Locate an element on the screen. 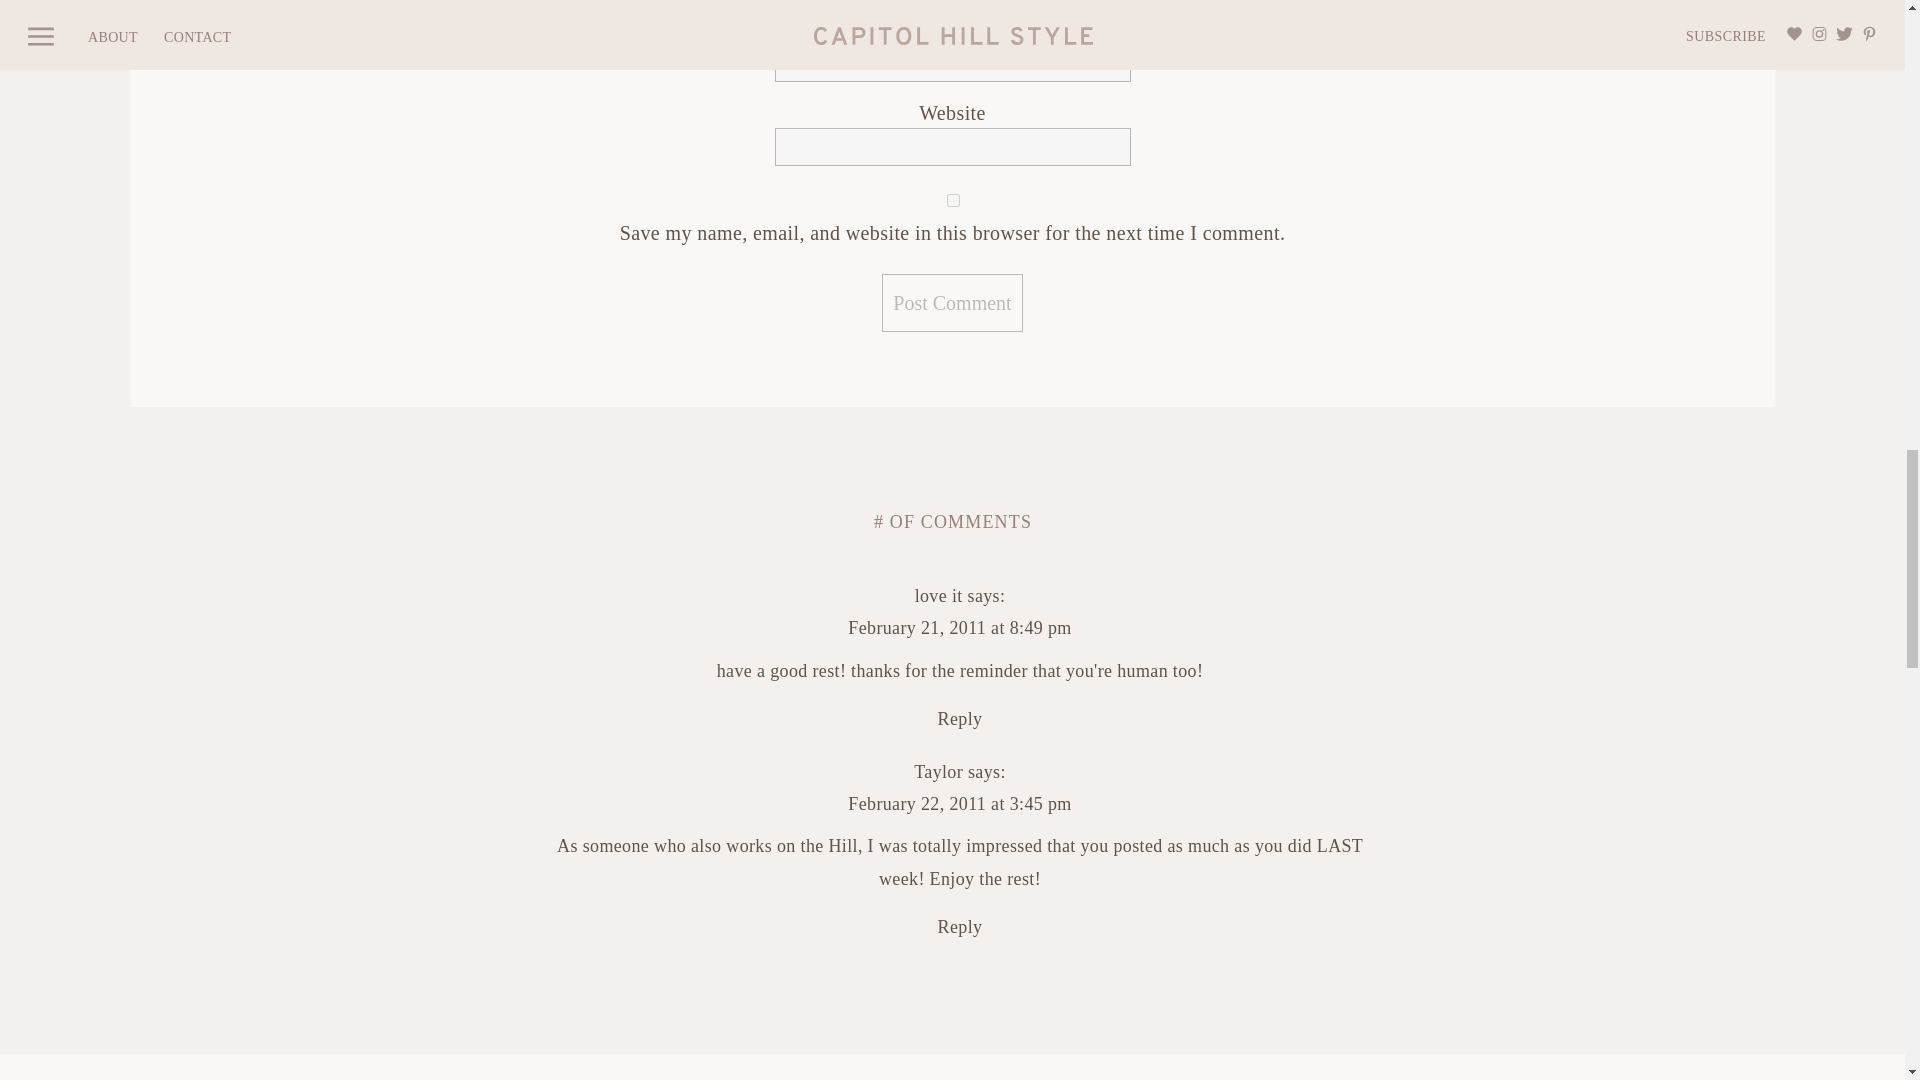  yes is located at coordinates (952, 200).